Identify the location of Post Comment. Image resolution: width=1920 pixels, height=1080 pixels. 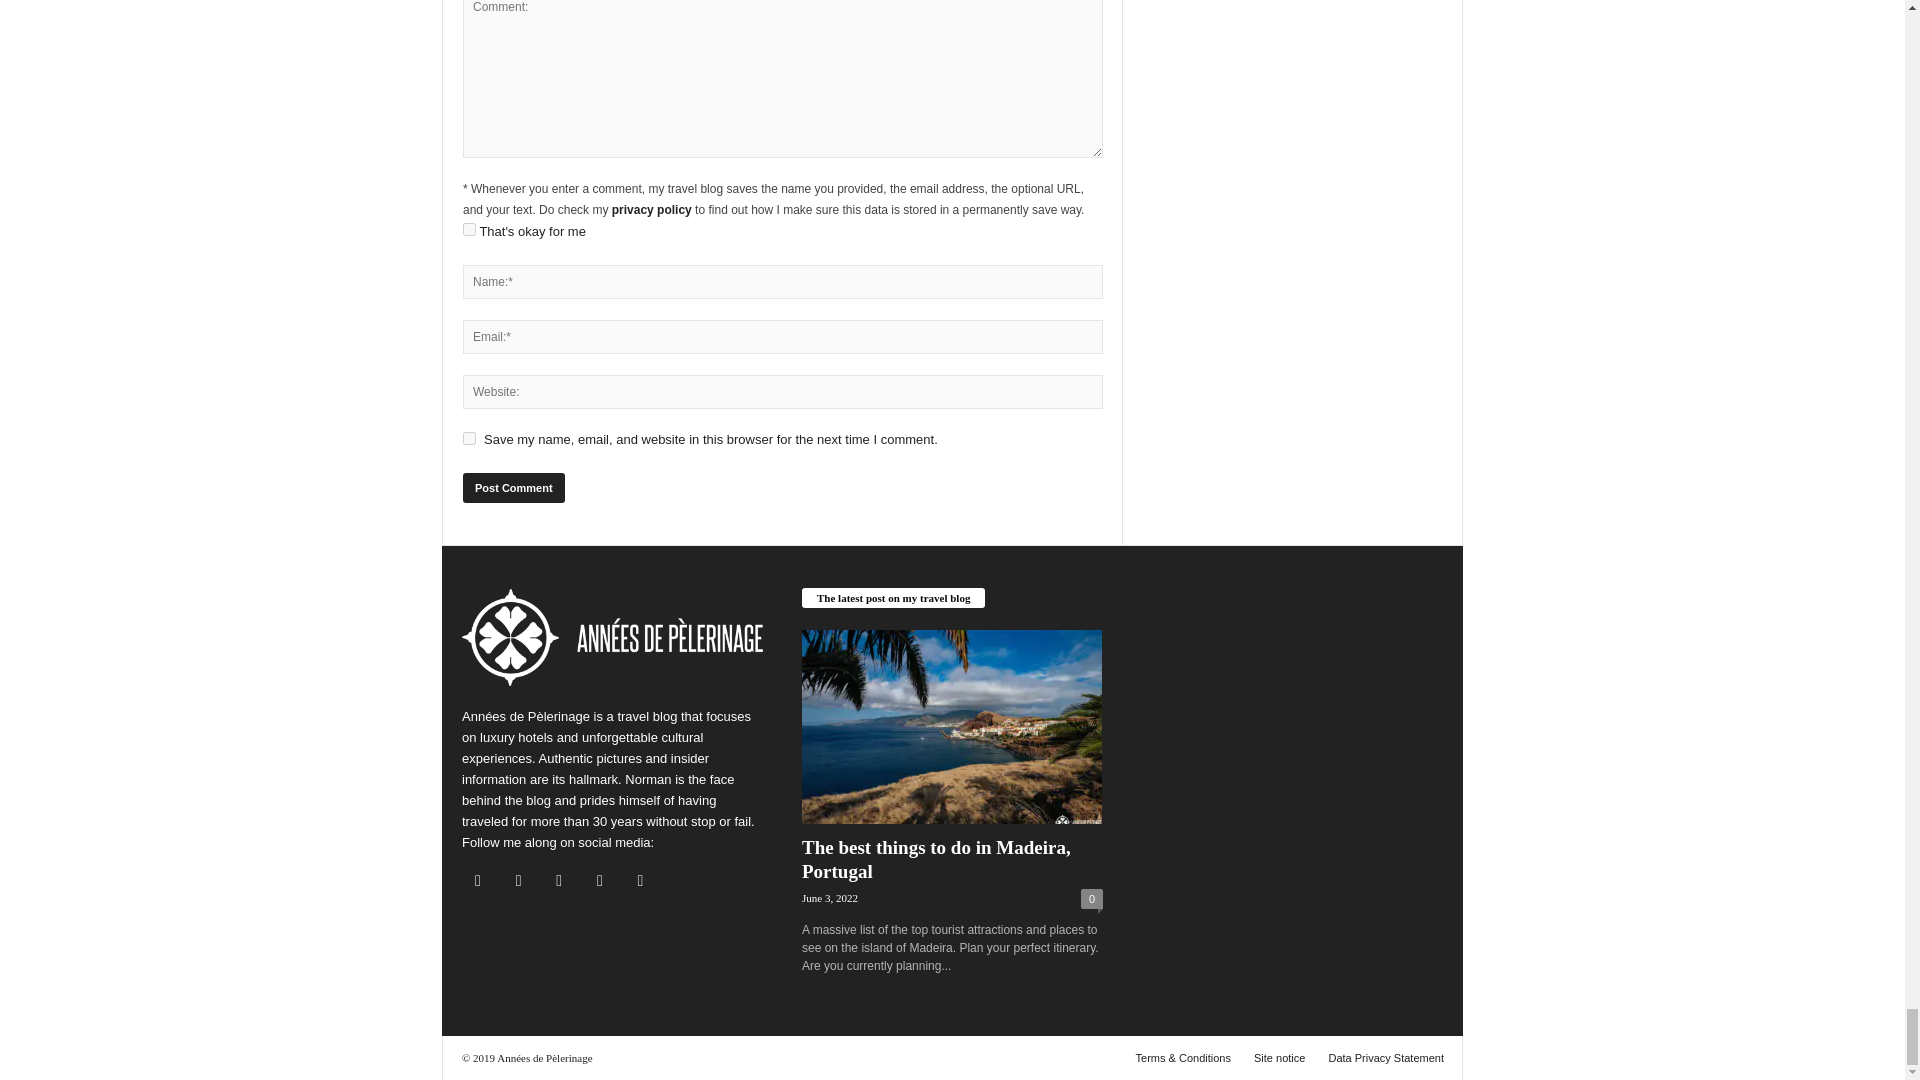
(513, 488).